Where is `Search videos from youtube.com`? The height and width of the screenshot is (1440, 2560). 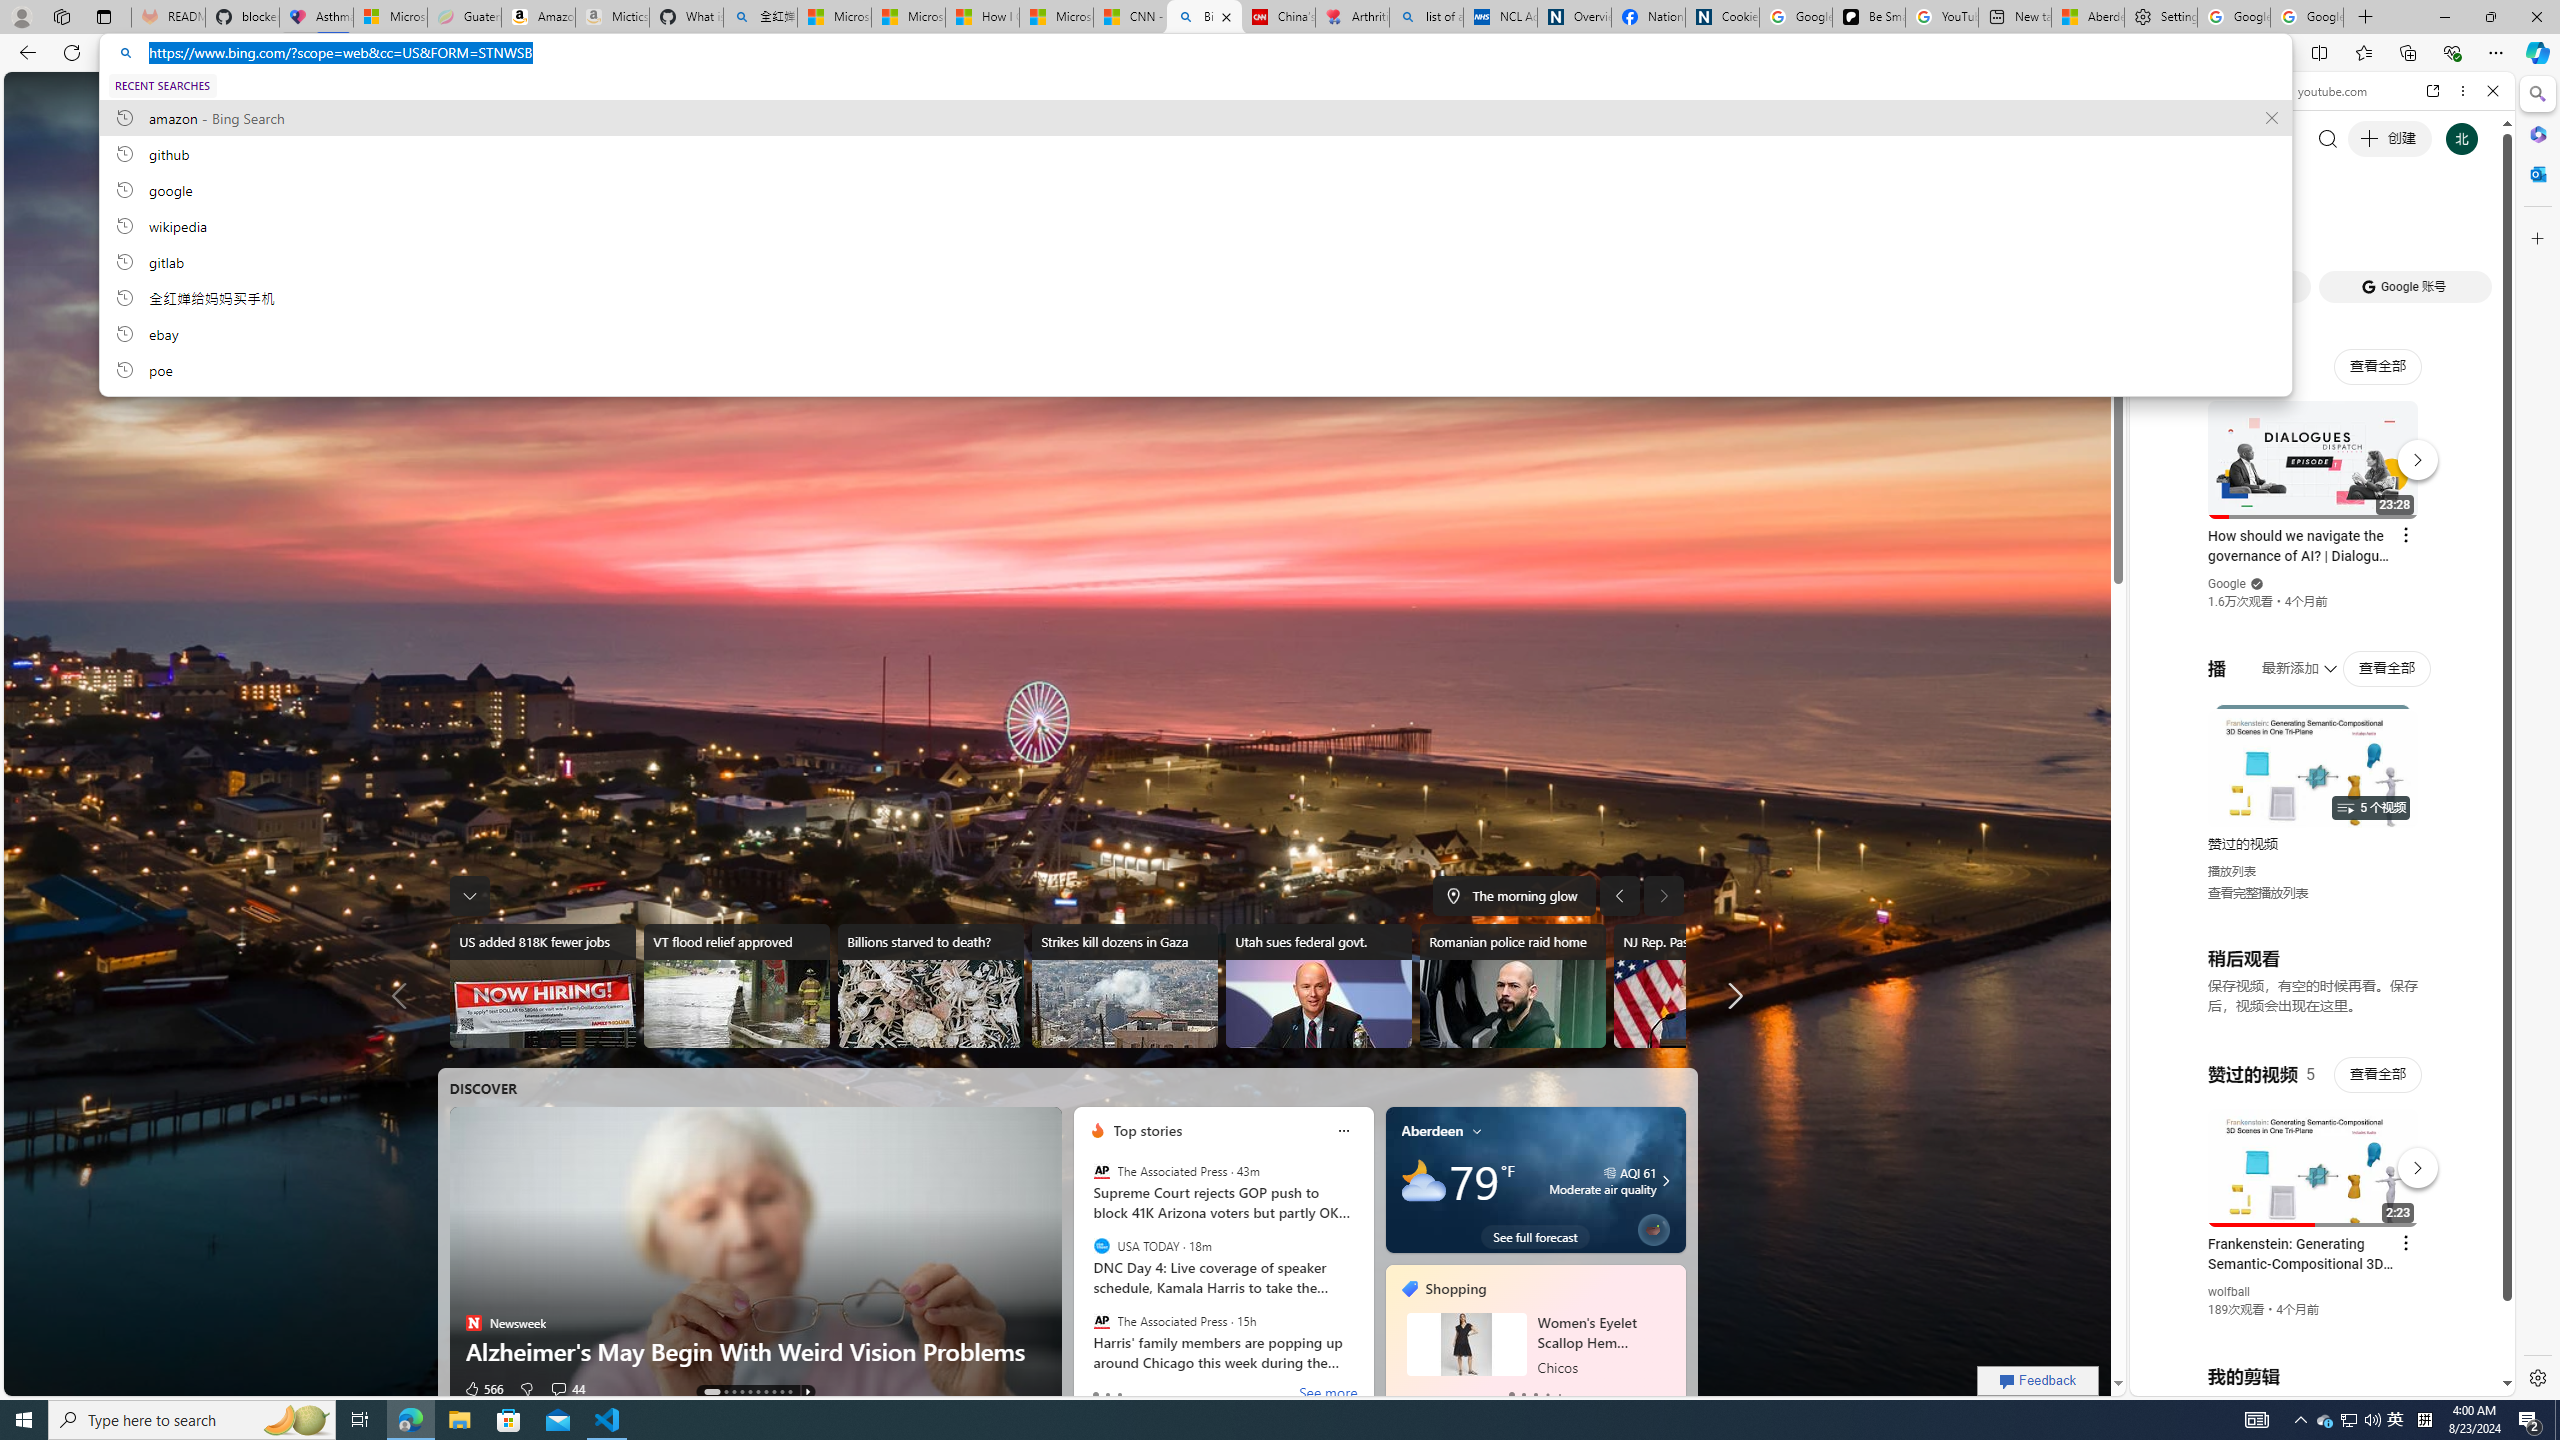
Search videos from youtube.com is located at coordinates (2286, 658).